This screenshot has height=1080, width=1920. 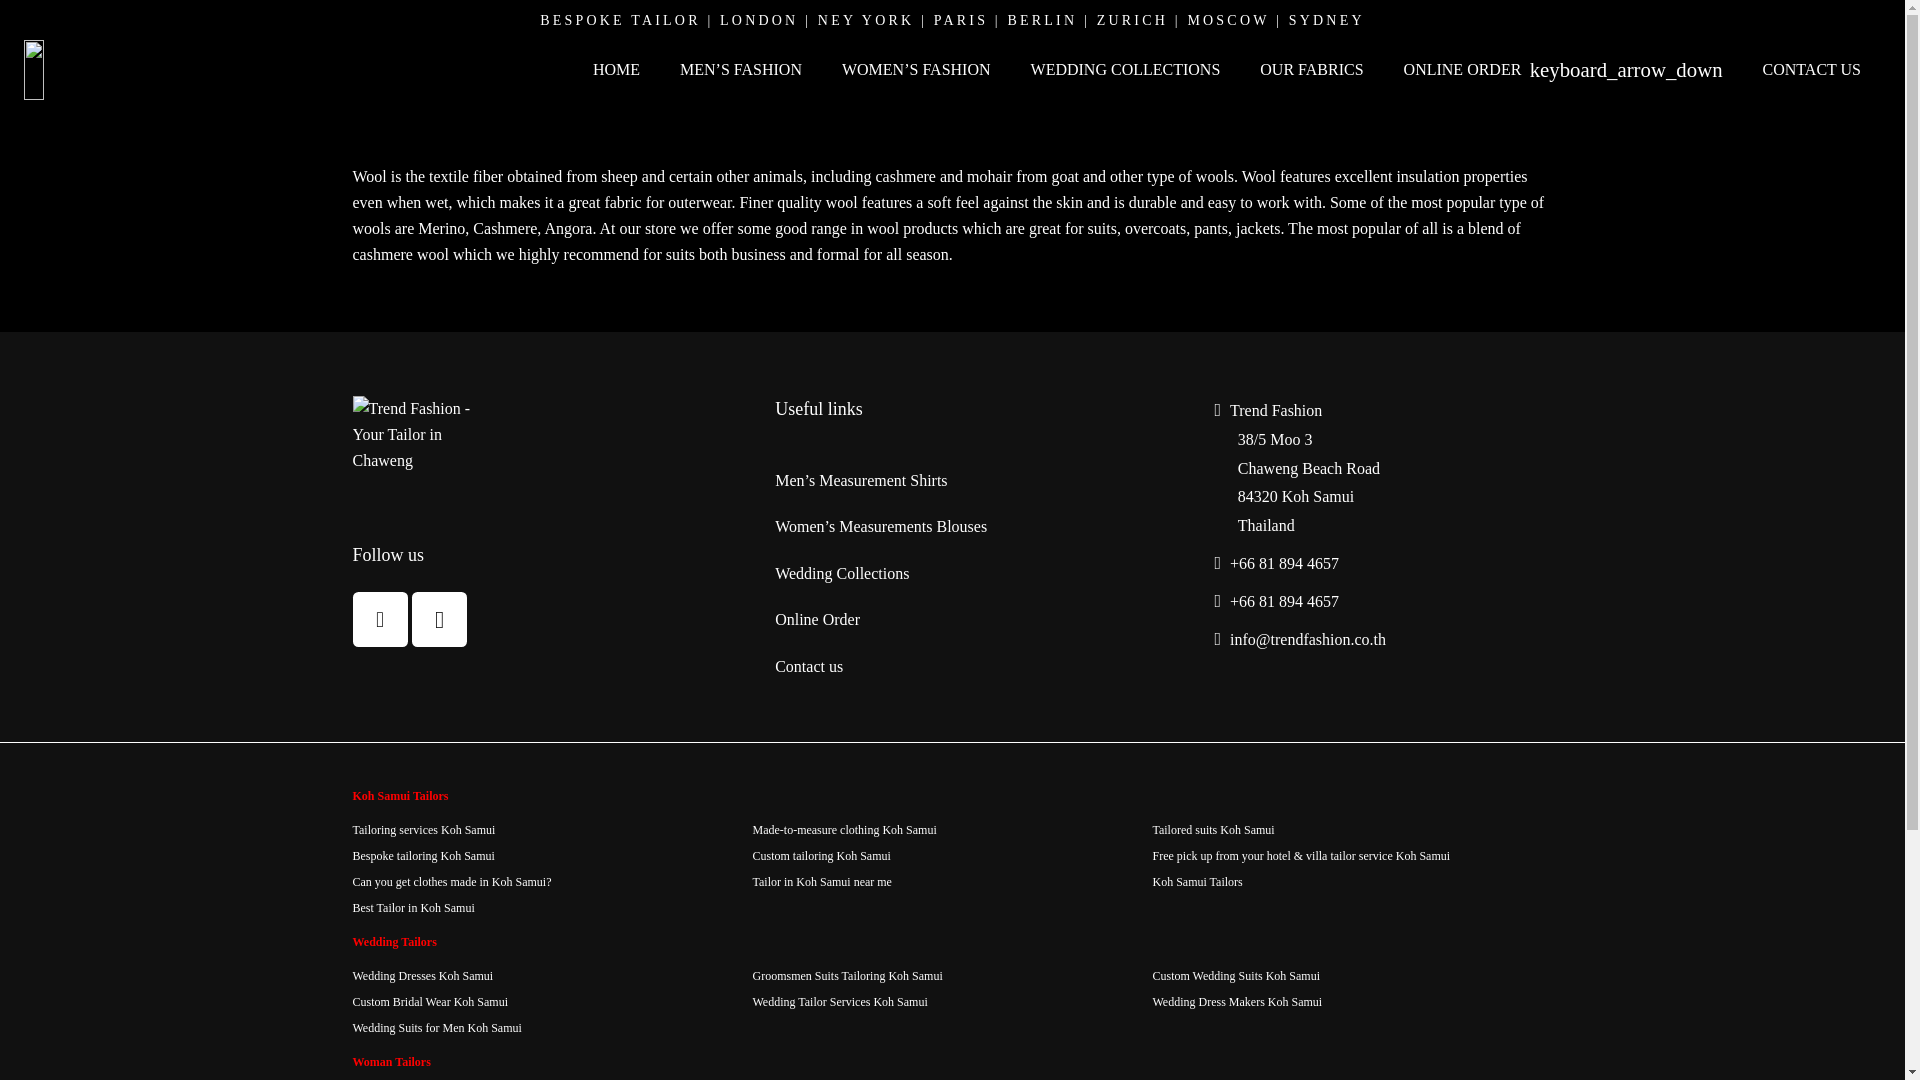 I want to click on Online Order, so click(x=818, y=619).